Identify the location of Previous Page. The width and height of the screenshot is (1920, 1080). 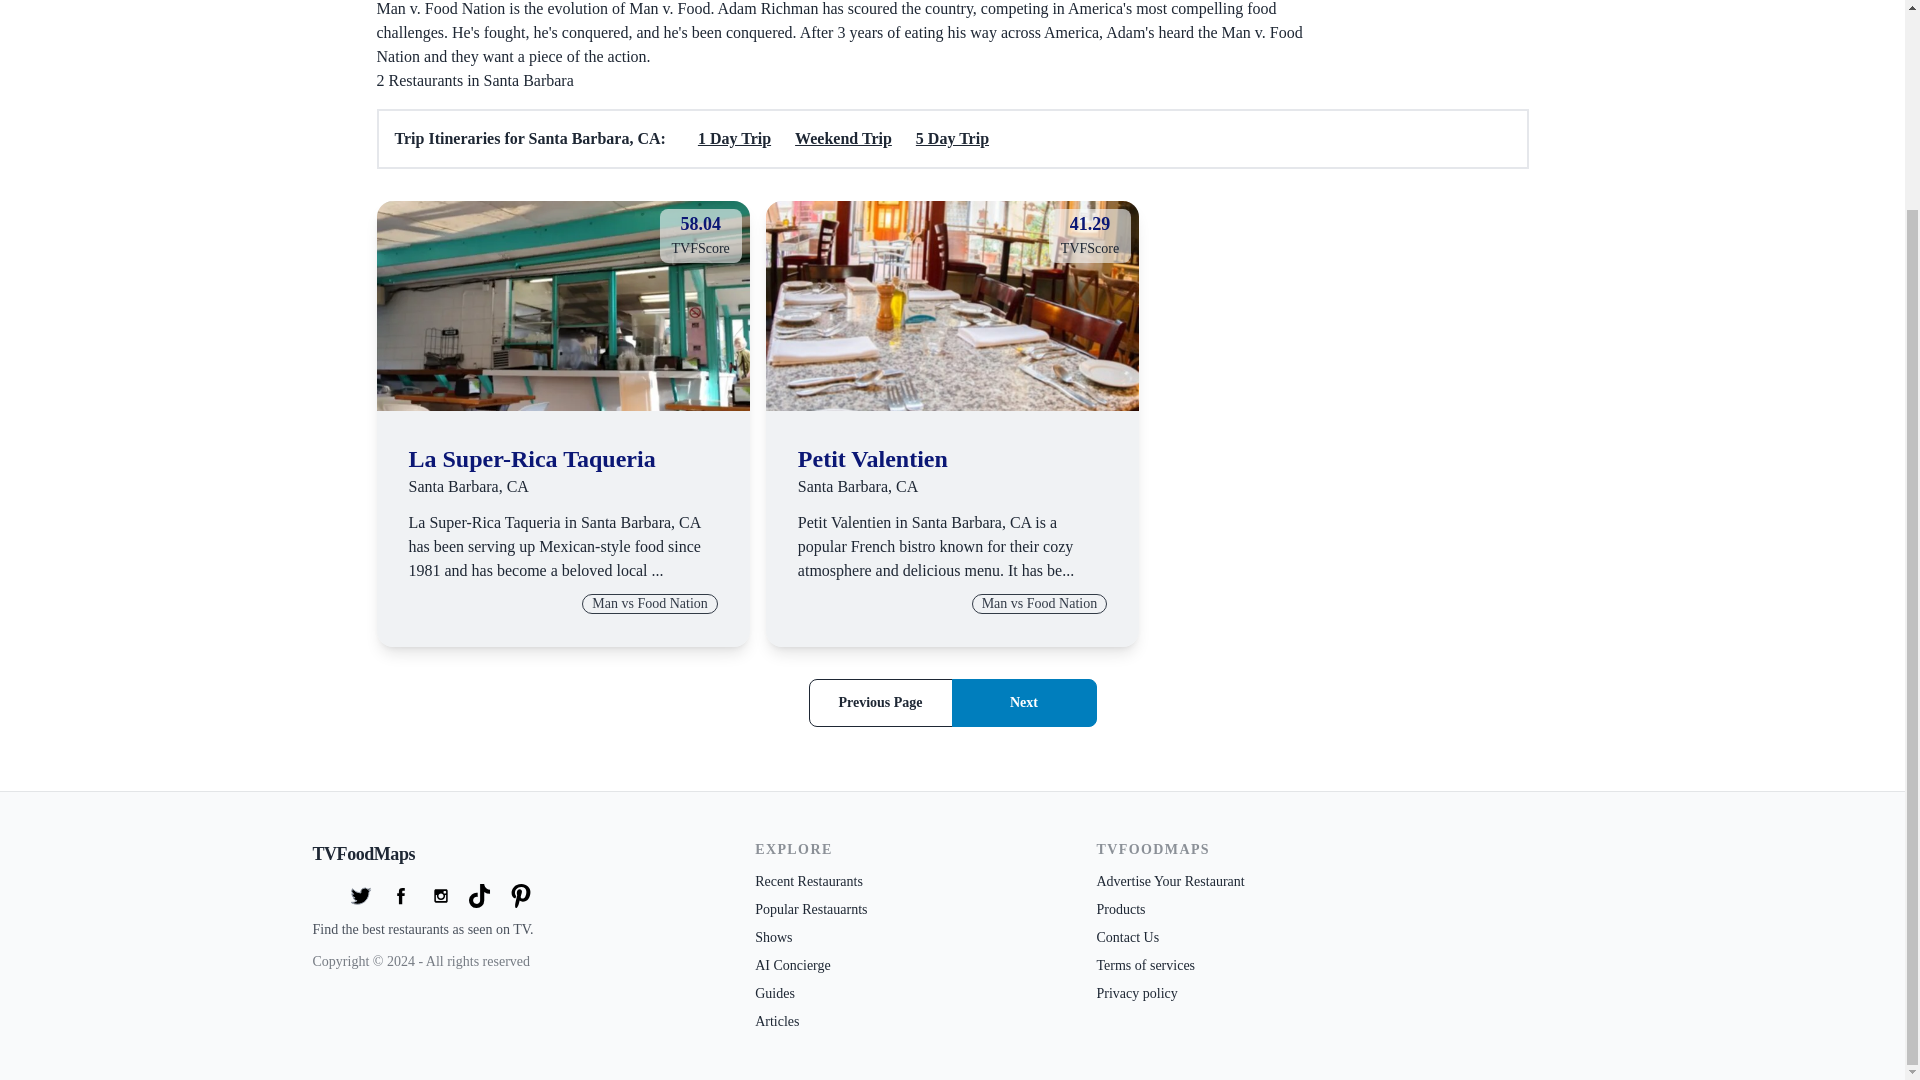
(858, 486).